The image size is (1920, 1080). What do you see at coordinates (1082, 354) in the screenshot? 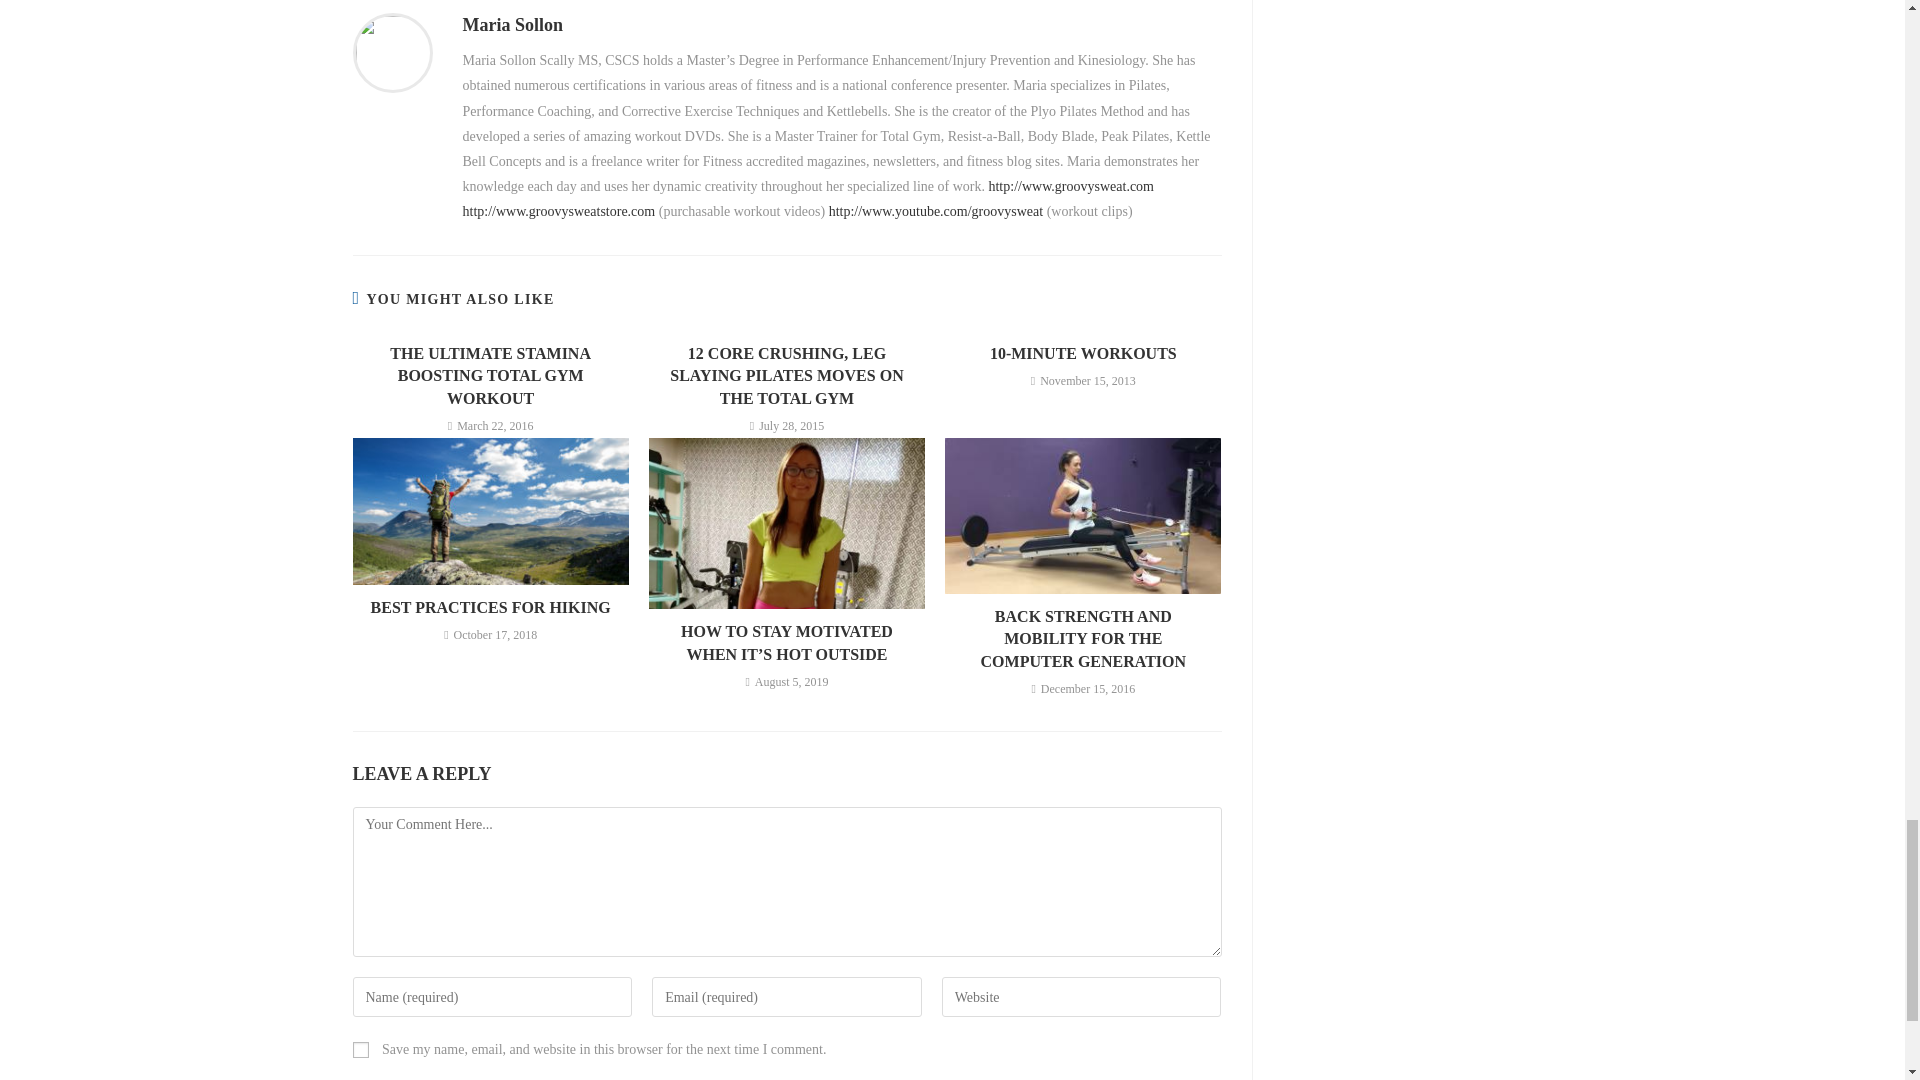
I see `10-MINUTE WORKOUTS` at bounding box center [1082, 354].